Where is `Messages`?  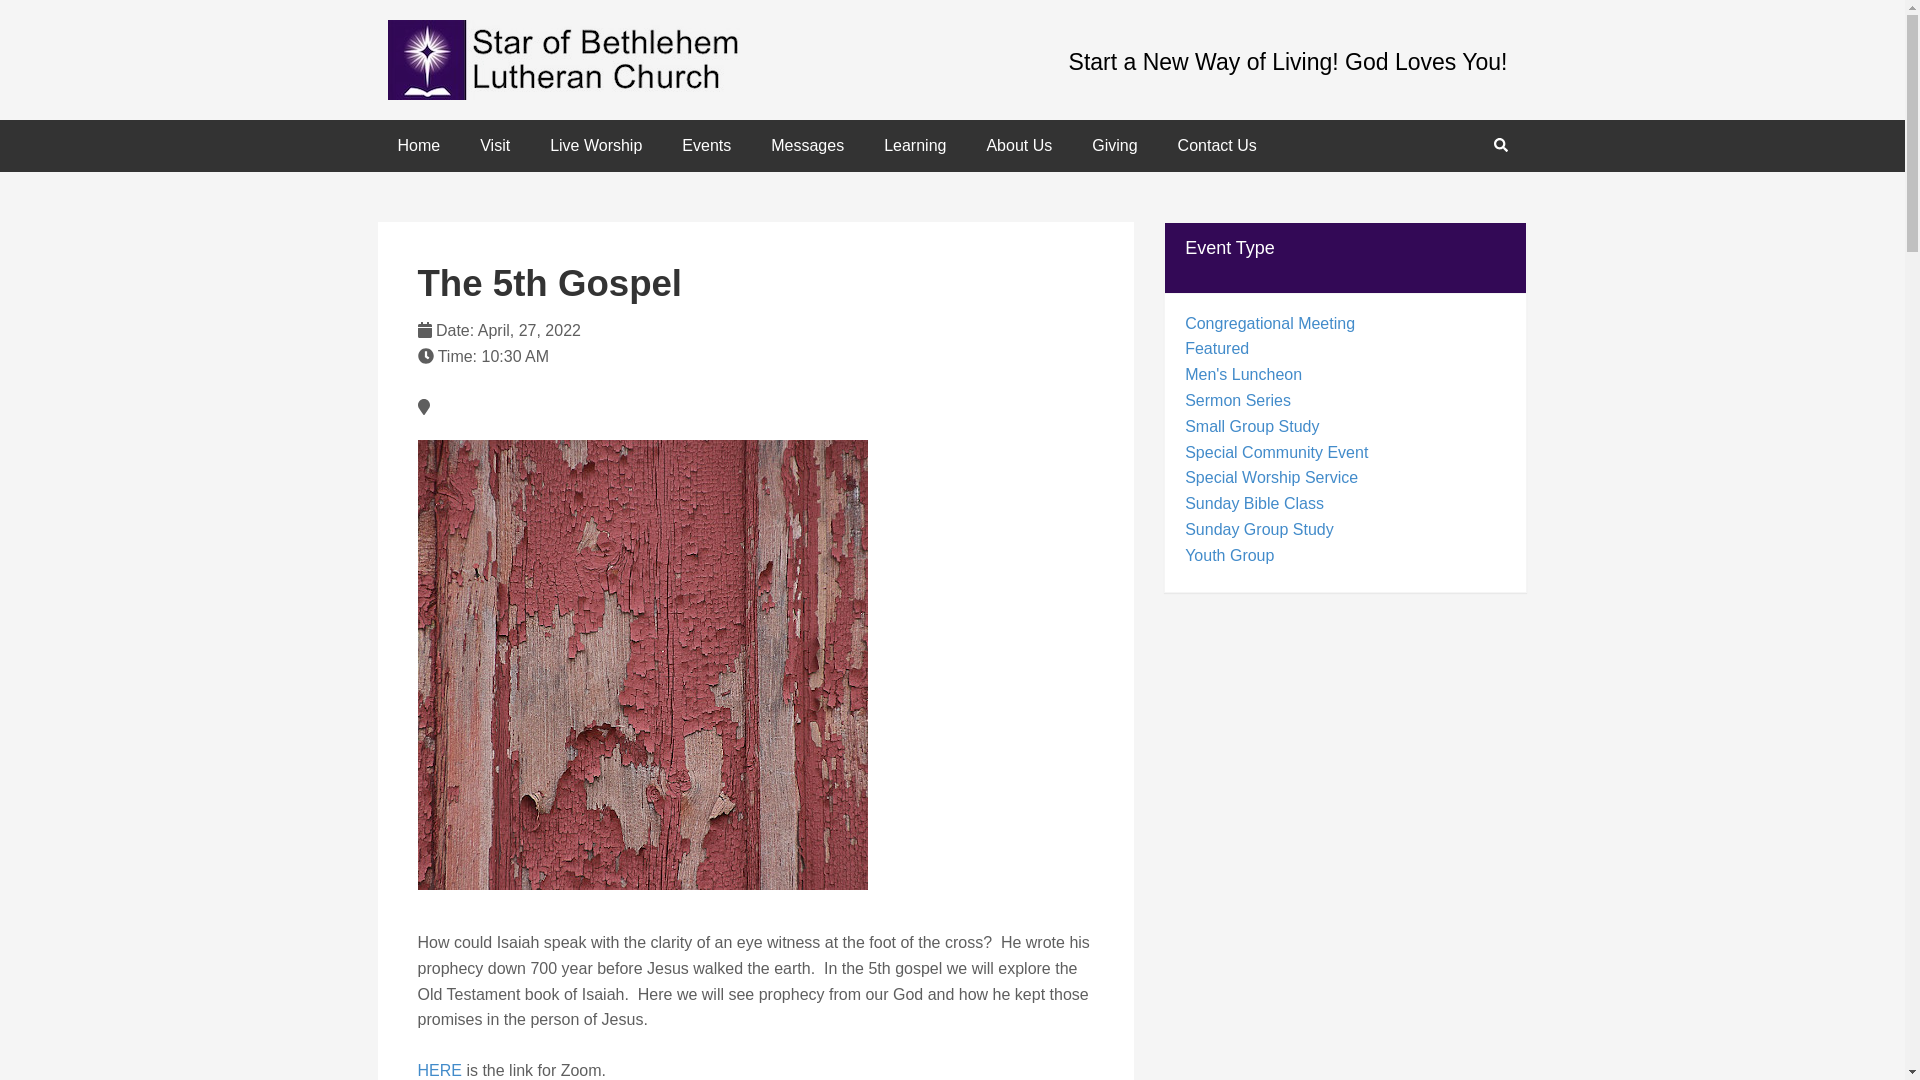
Messages is located at coordinates (807, 145).